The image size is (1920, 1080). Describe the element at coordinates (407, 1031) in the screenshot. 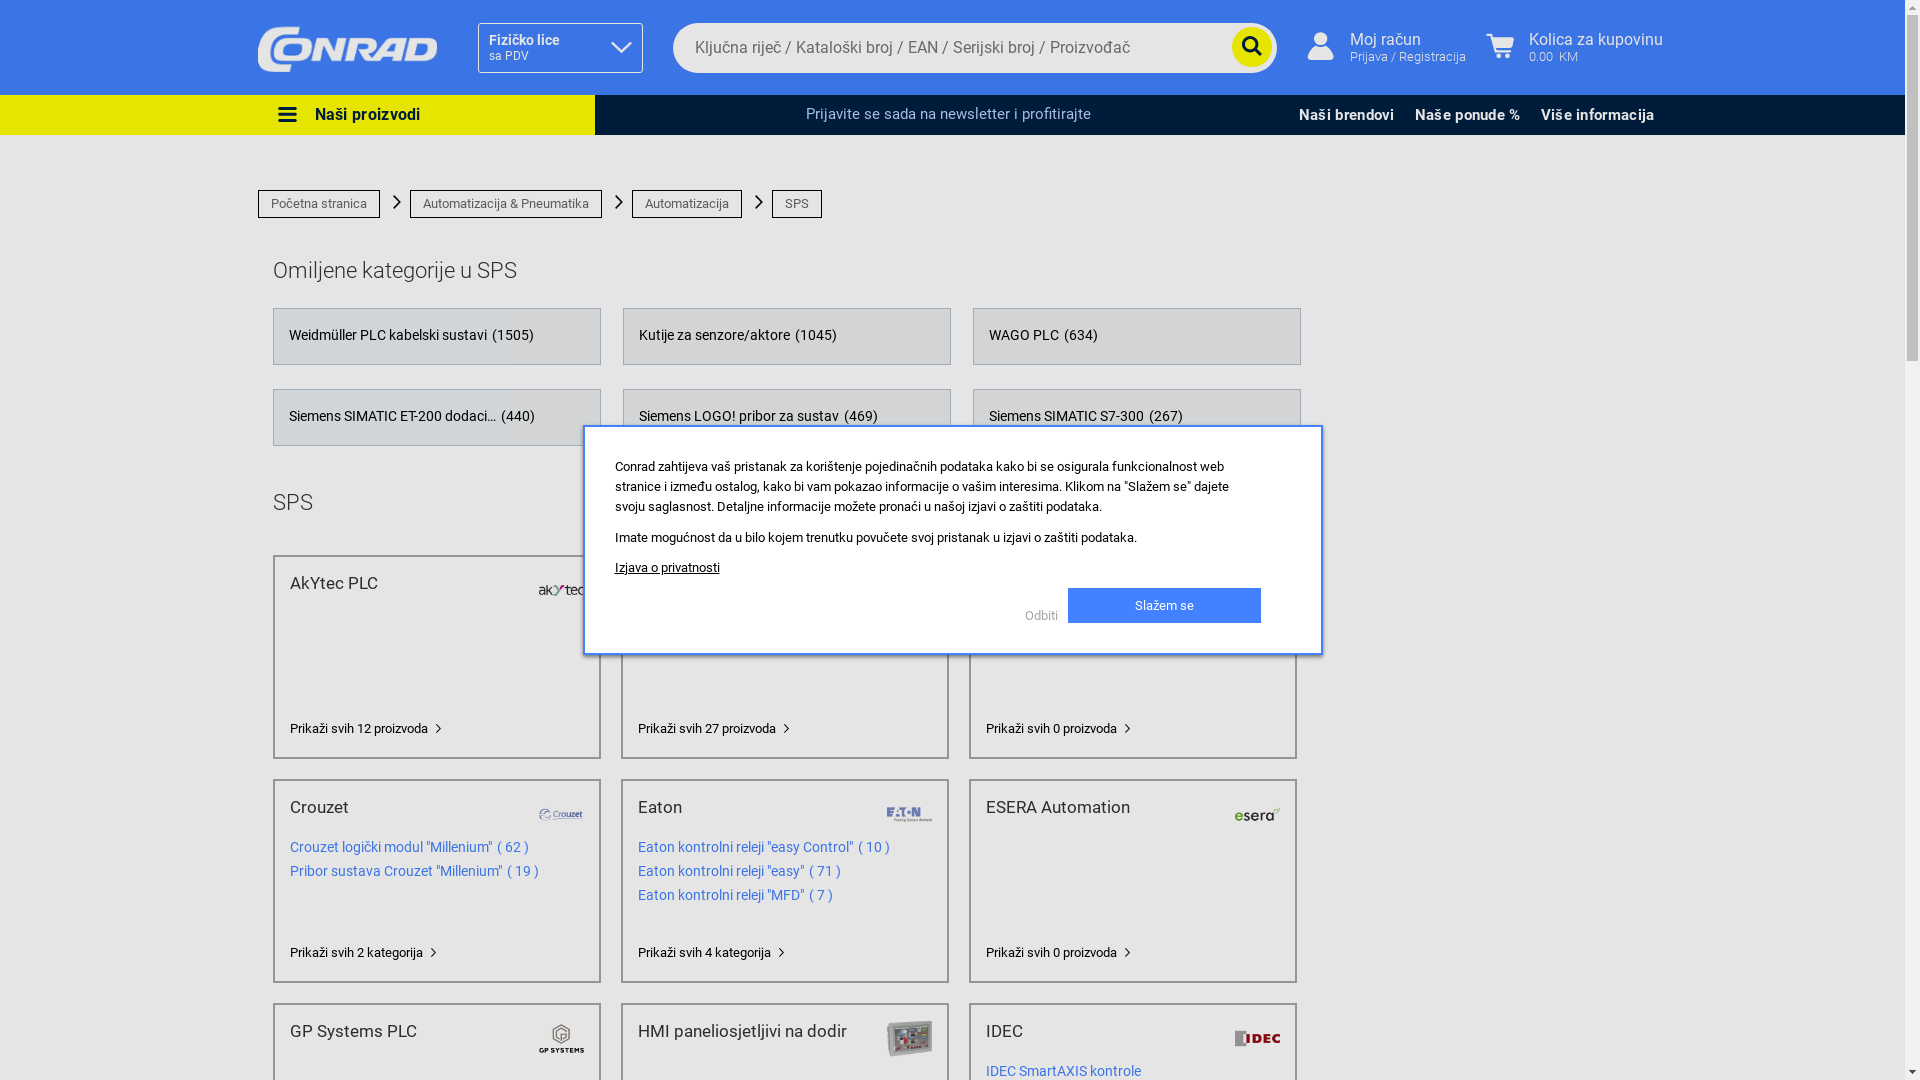

I see `GP Systems PLC` at that location.